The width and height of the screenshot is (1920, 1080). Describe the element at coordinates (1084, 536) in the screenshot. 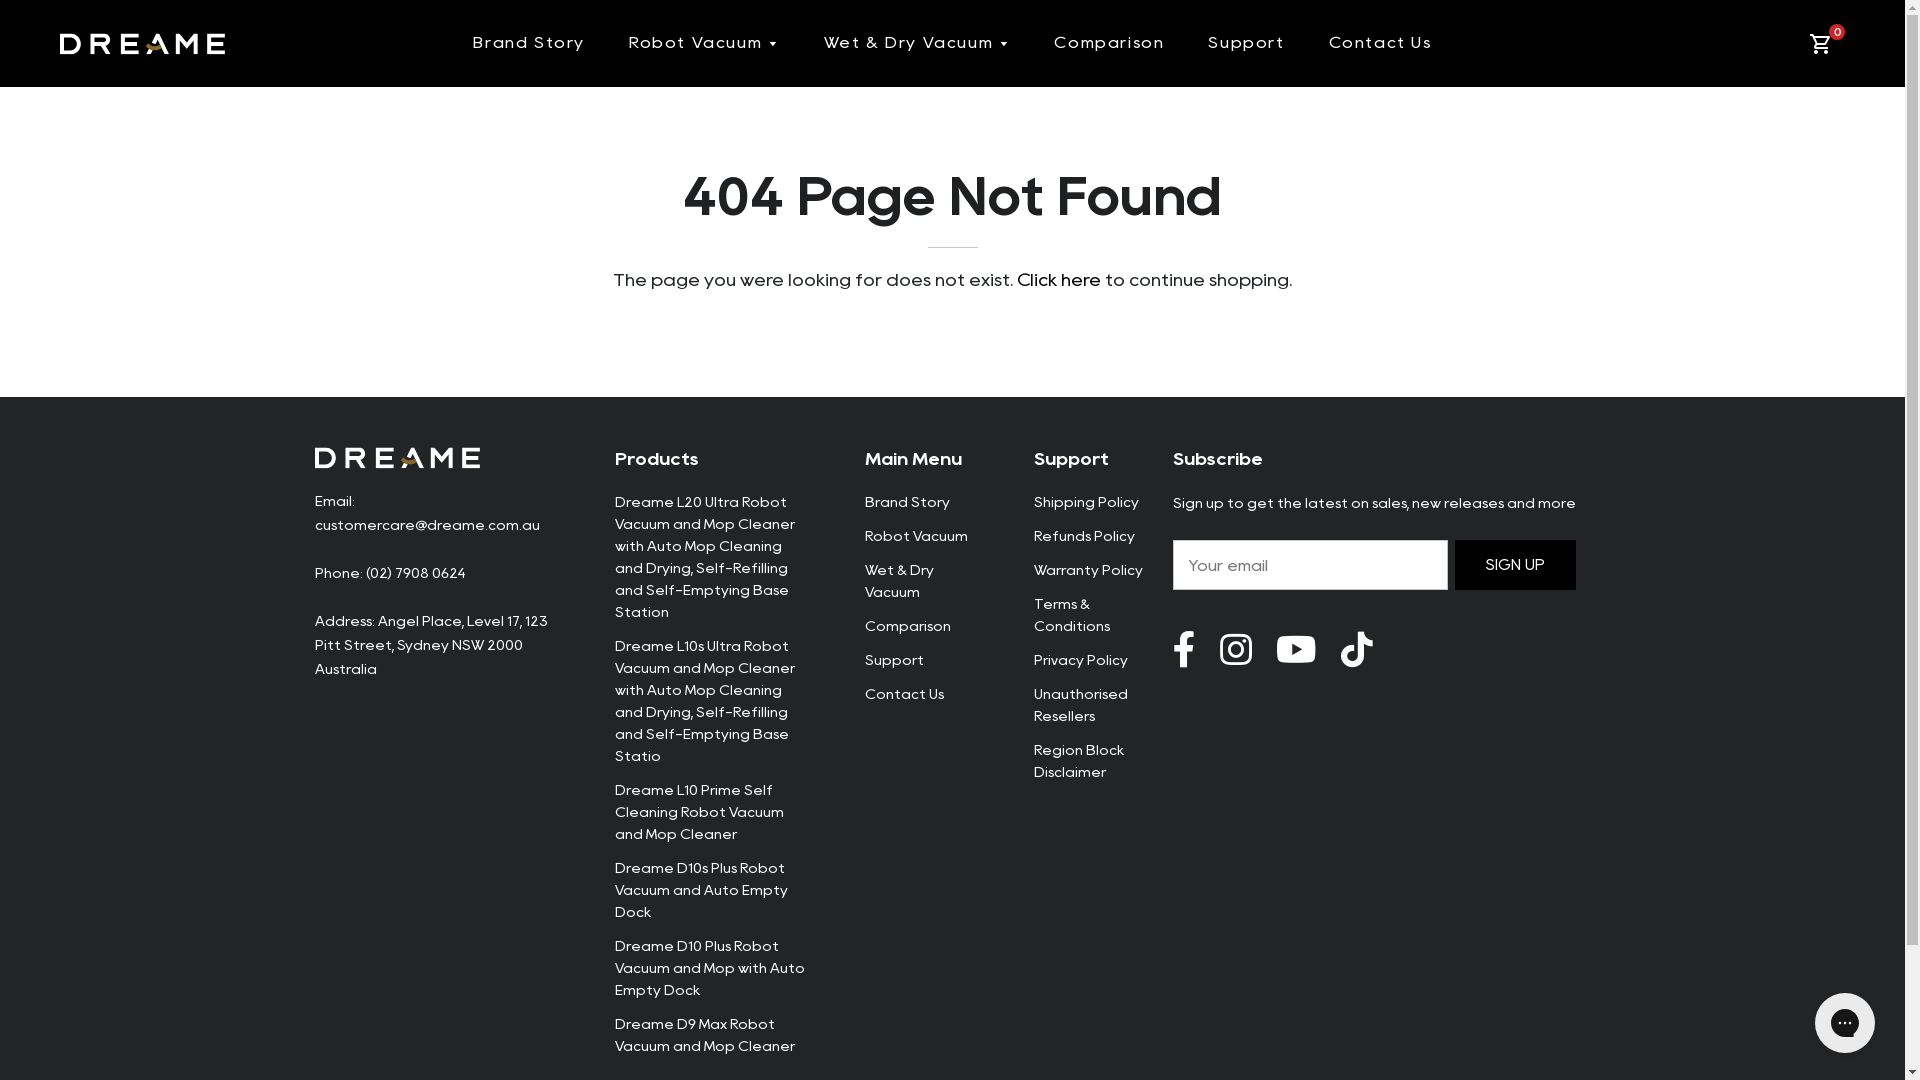

I see `Refunds Policy` at that location.